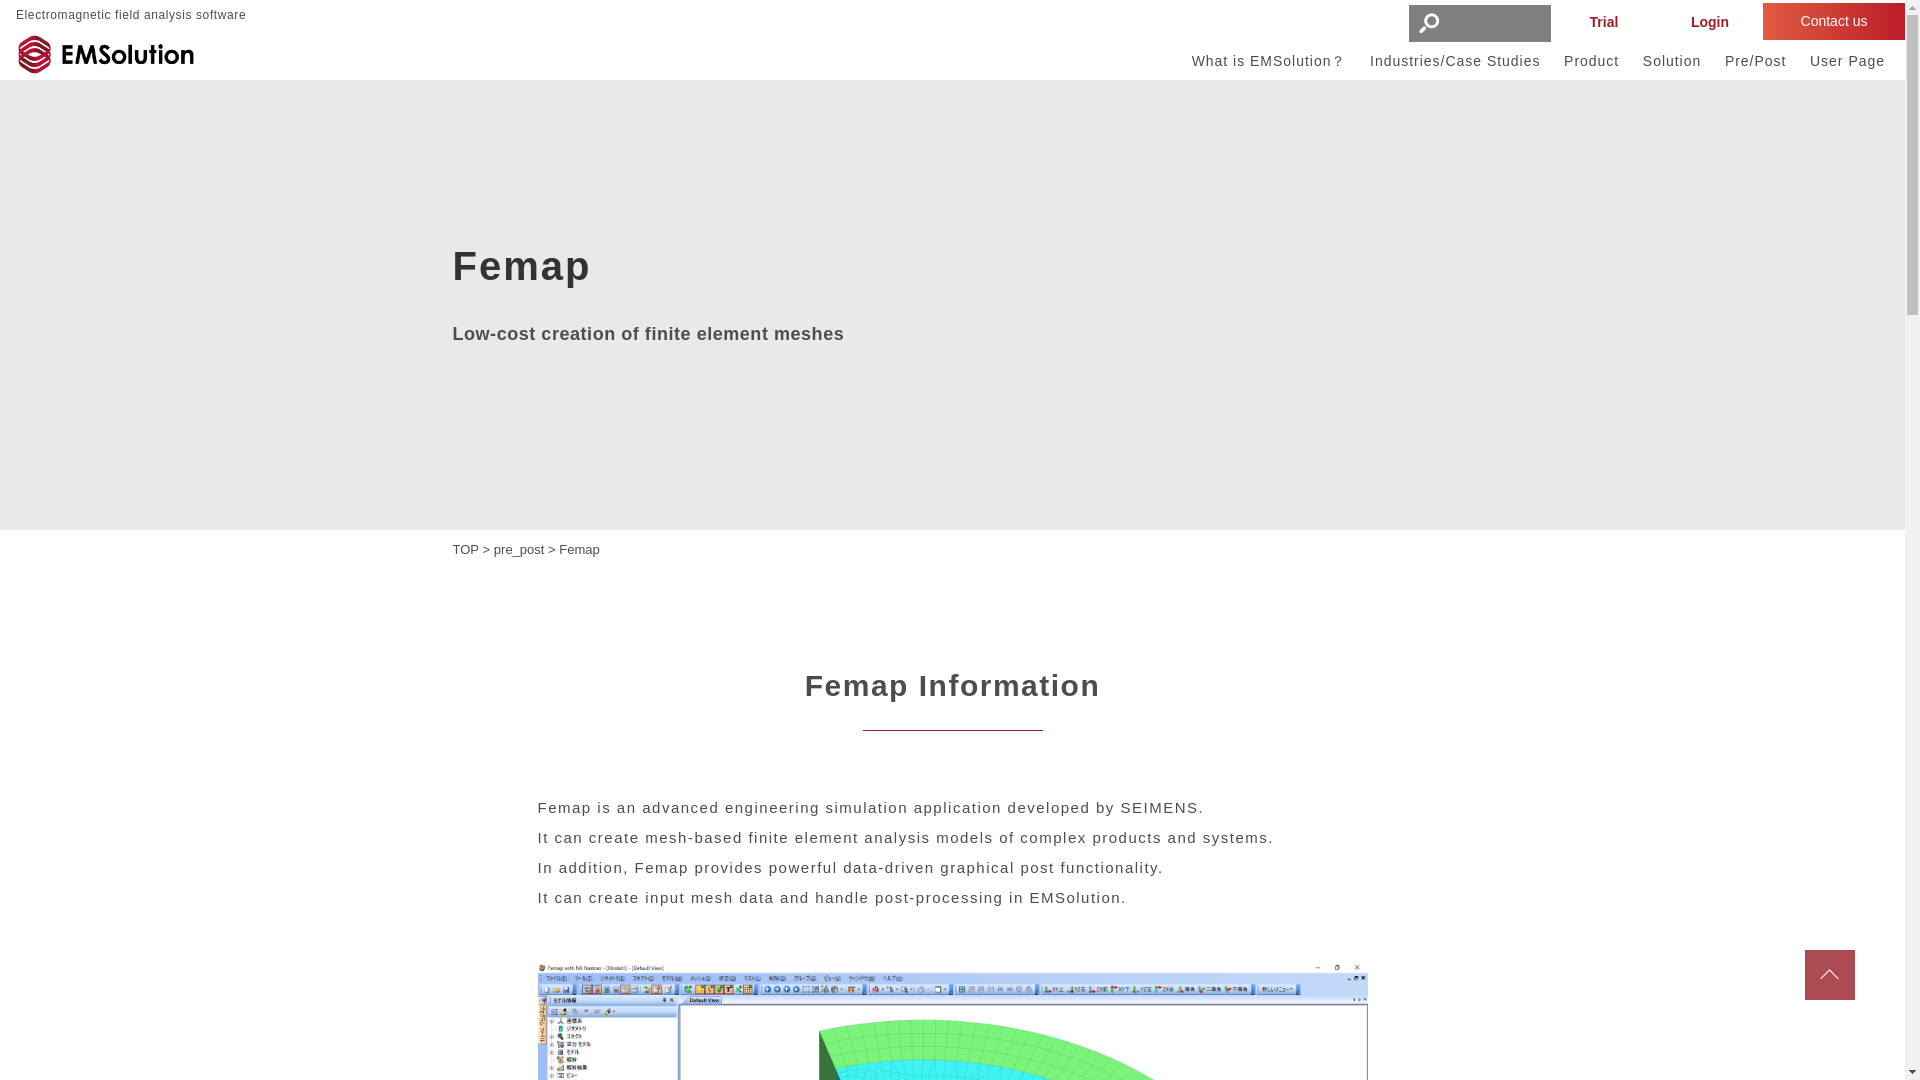 The image size is (1920, 1080). Describe the element at coordinates (1591, 66) in the screenshot. I see `Product` at that location.